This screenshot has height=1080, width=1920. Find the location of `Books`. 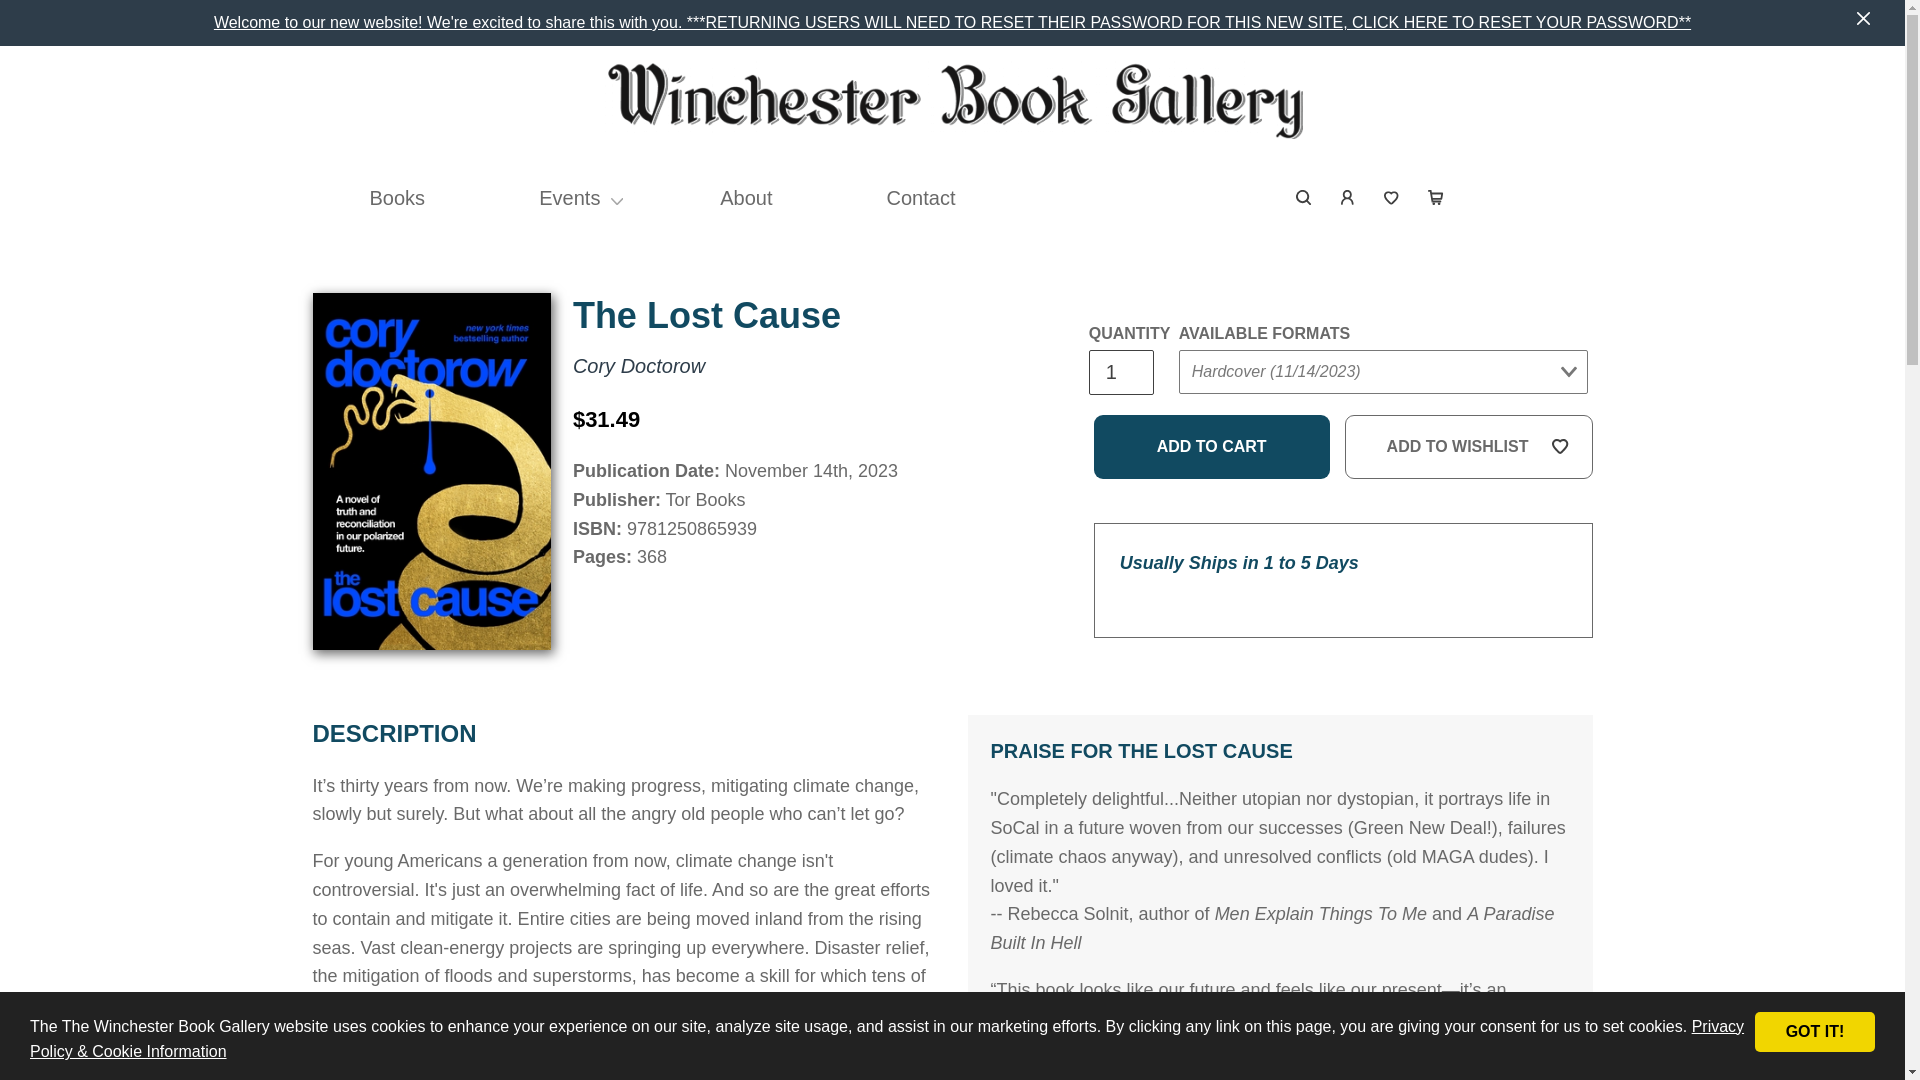

Books is located at coordinates (398, 198).